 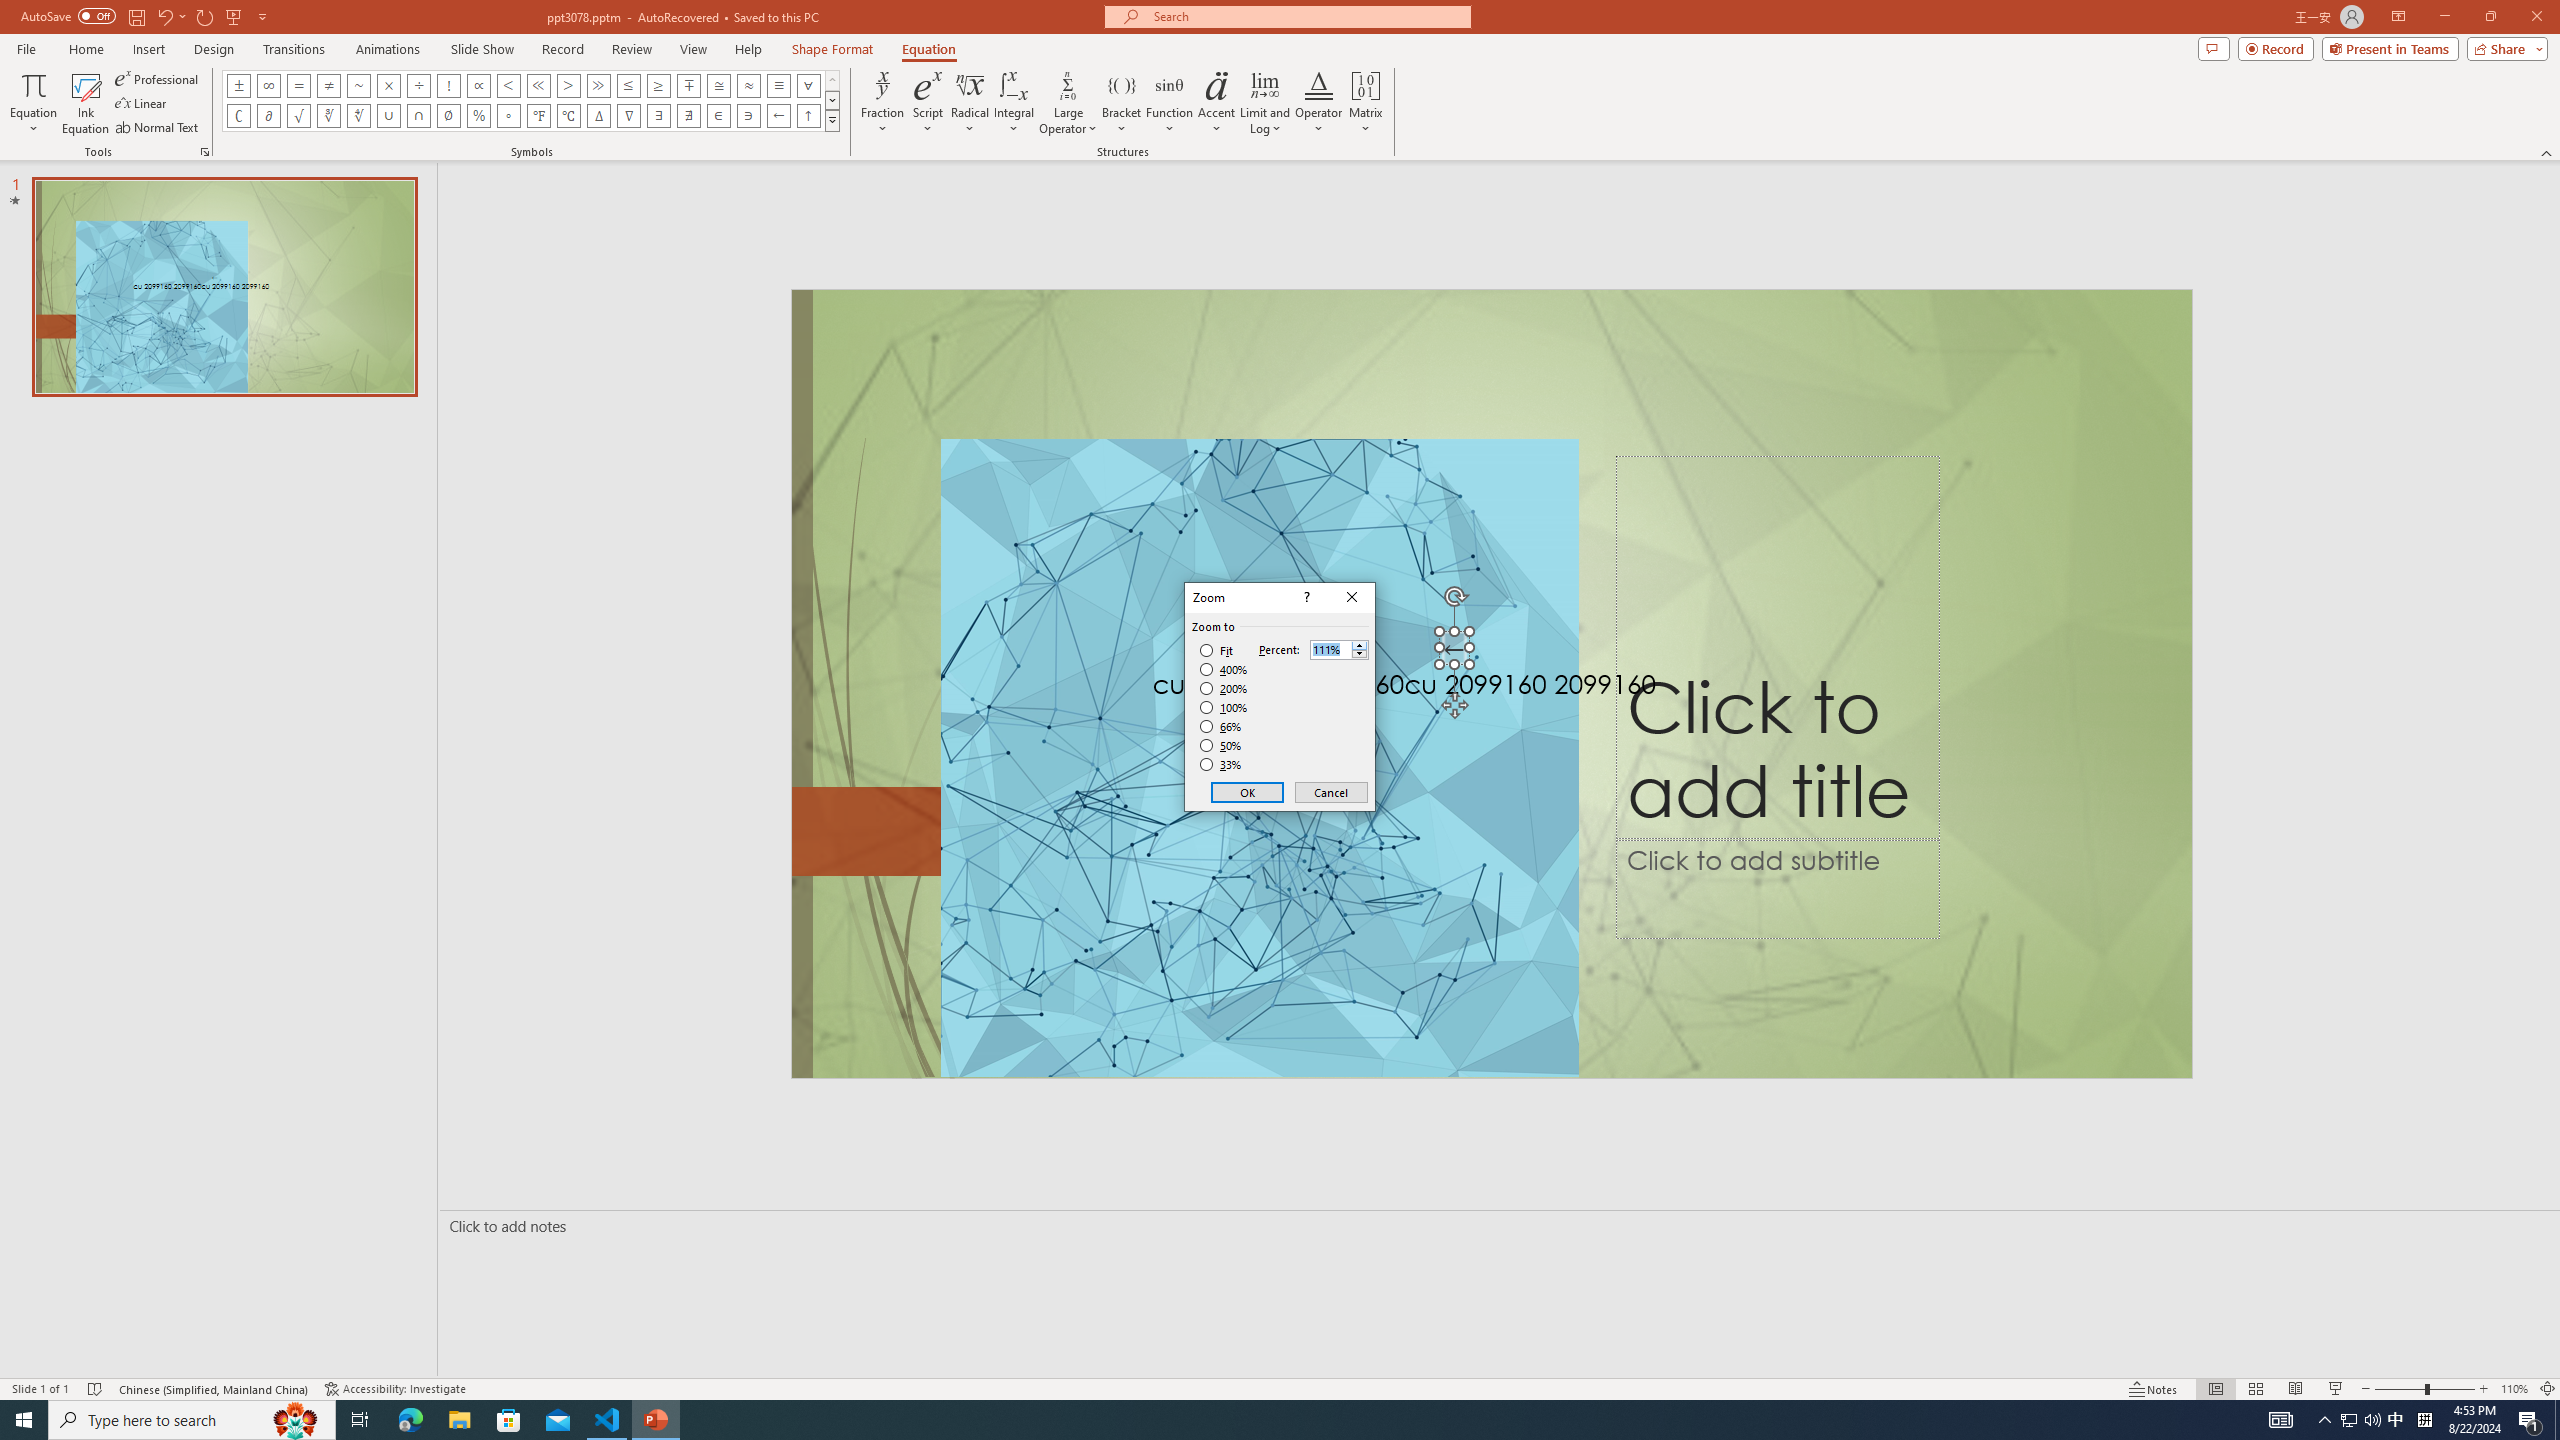 What do you see at coordinates (688, 116) in the screenshot?
I see `Equation Symbol There Does Not Exist` at bounding box center [688, 116].